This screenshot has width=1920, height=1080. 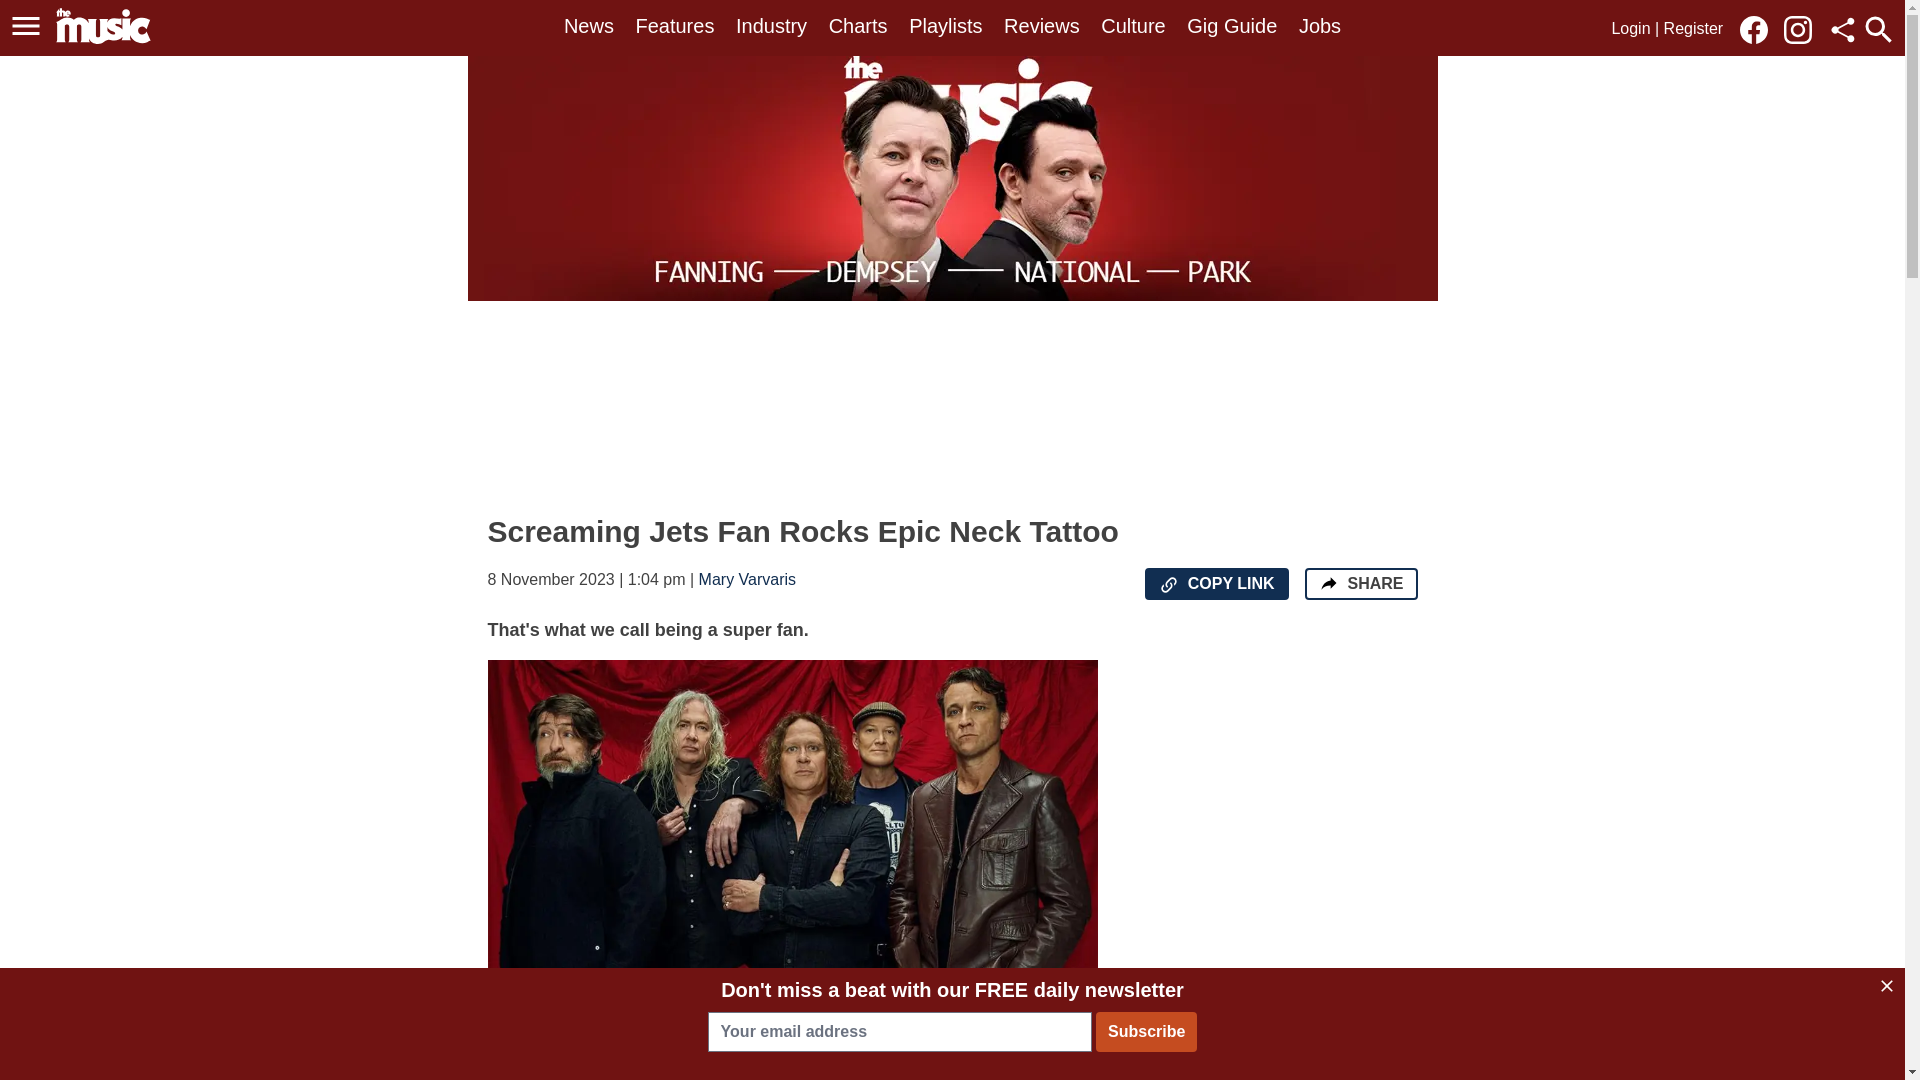 I want to click on Gig Guide, so click(x=1231, y=26).